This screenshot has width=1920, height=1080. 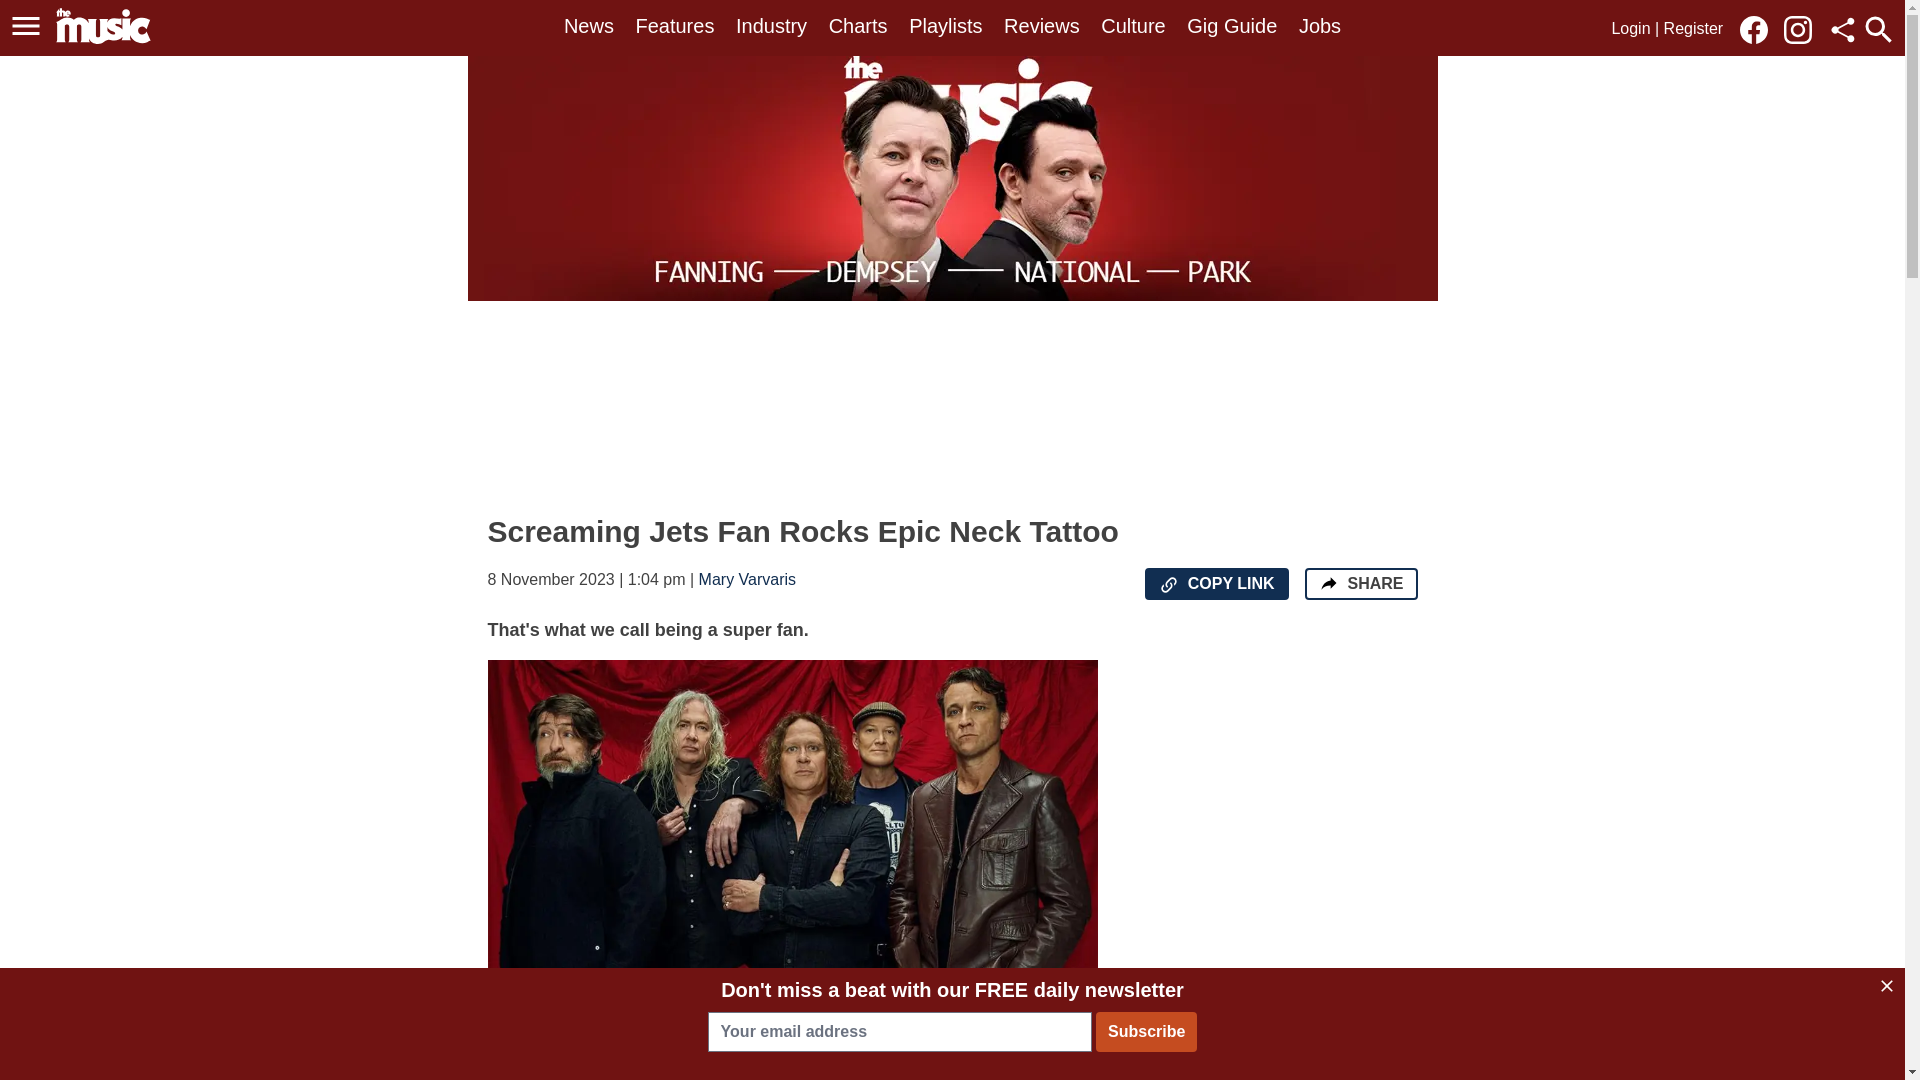 I want to click on Gig Guide, so click(x=1231, y=26).